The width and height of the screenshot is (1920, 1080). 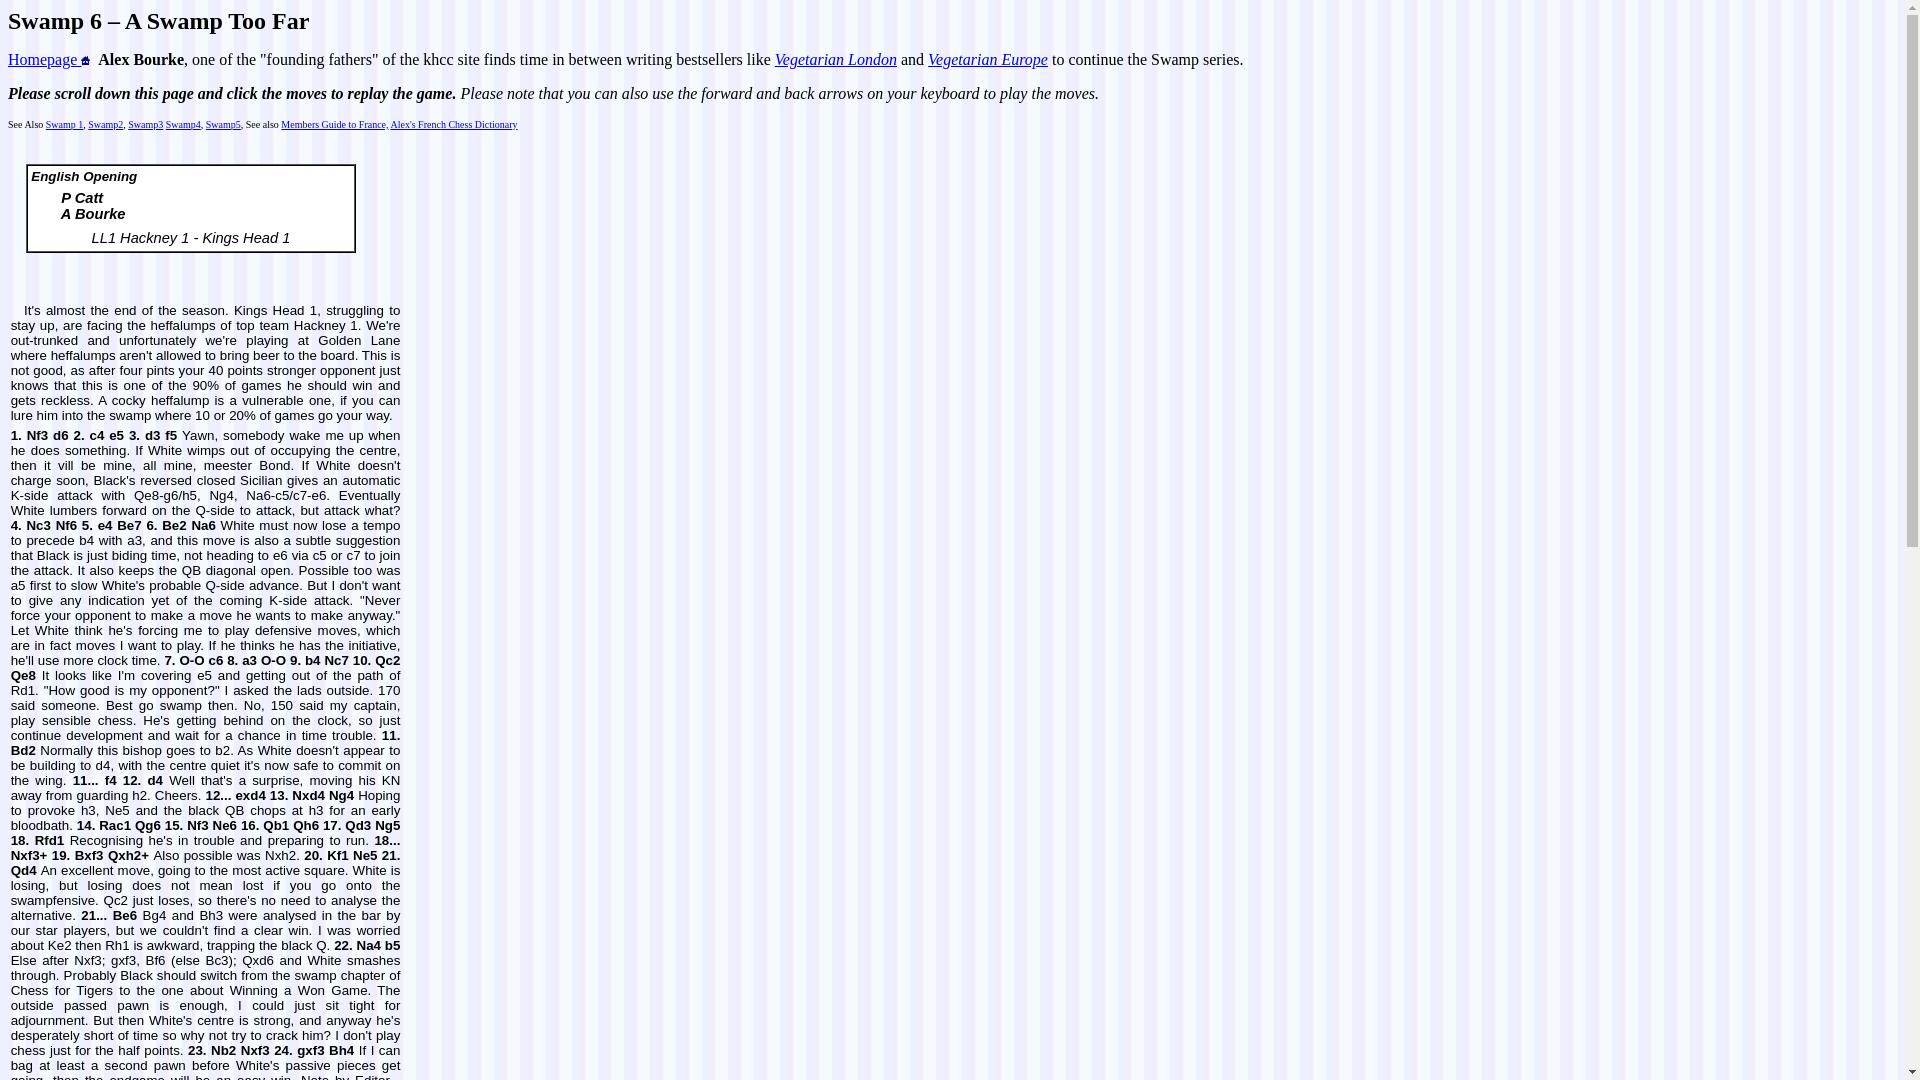 What do you see at coordinates (223, 124) in the screenshot?
I see `Swamp5` at bounding box center [223, 124].